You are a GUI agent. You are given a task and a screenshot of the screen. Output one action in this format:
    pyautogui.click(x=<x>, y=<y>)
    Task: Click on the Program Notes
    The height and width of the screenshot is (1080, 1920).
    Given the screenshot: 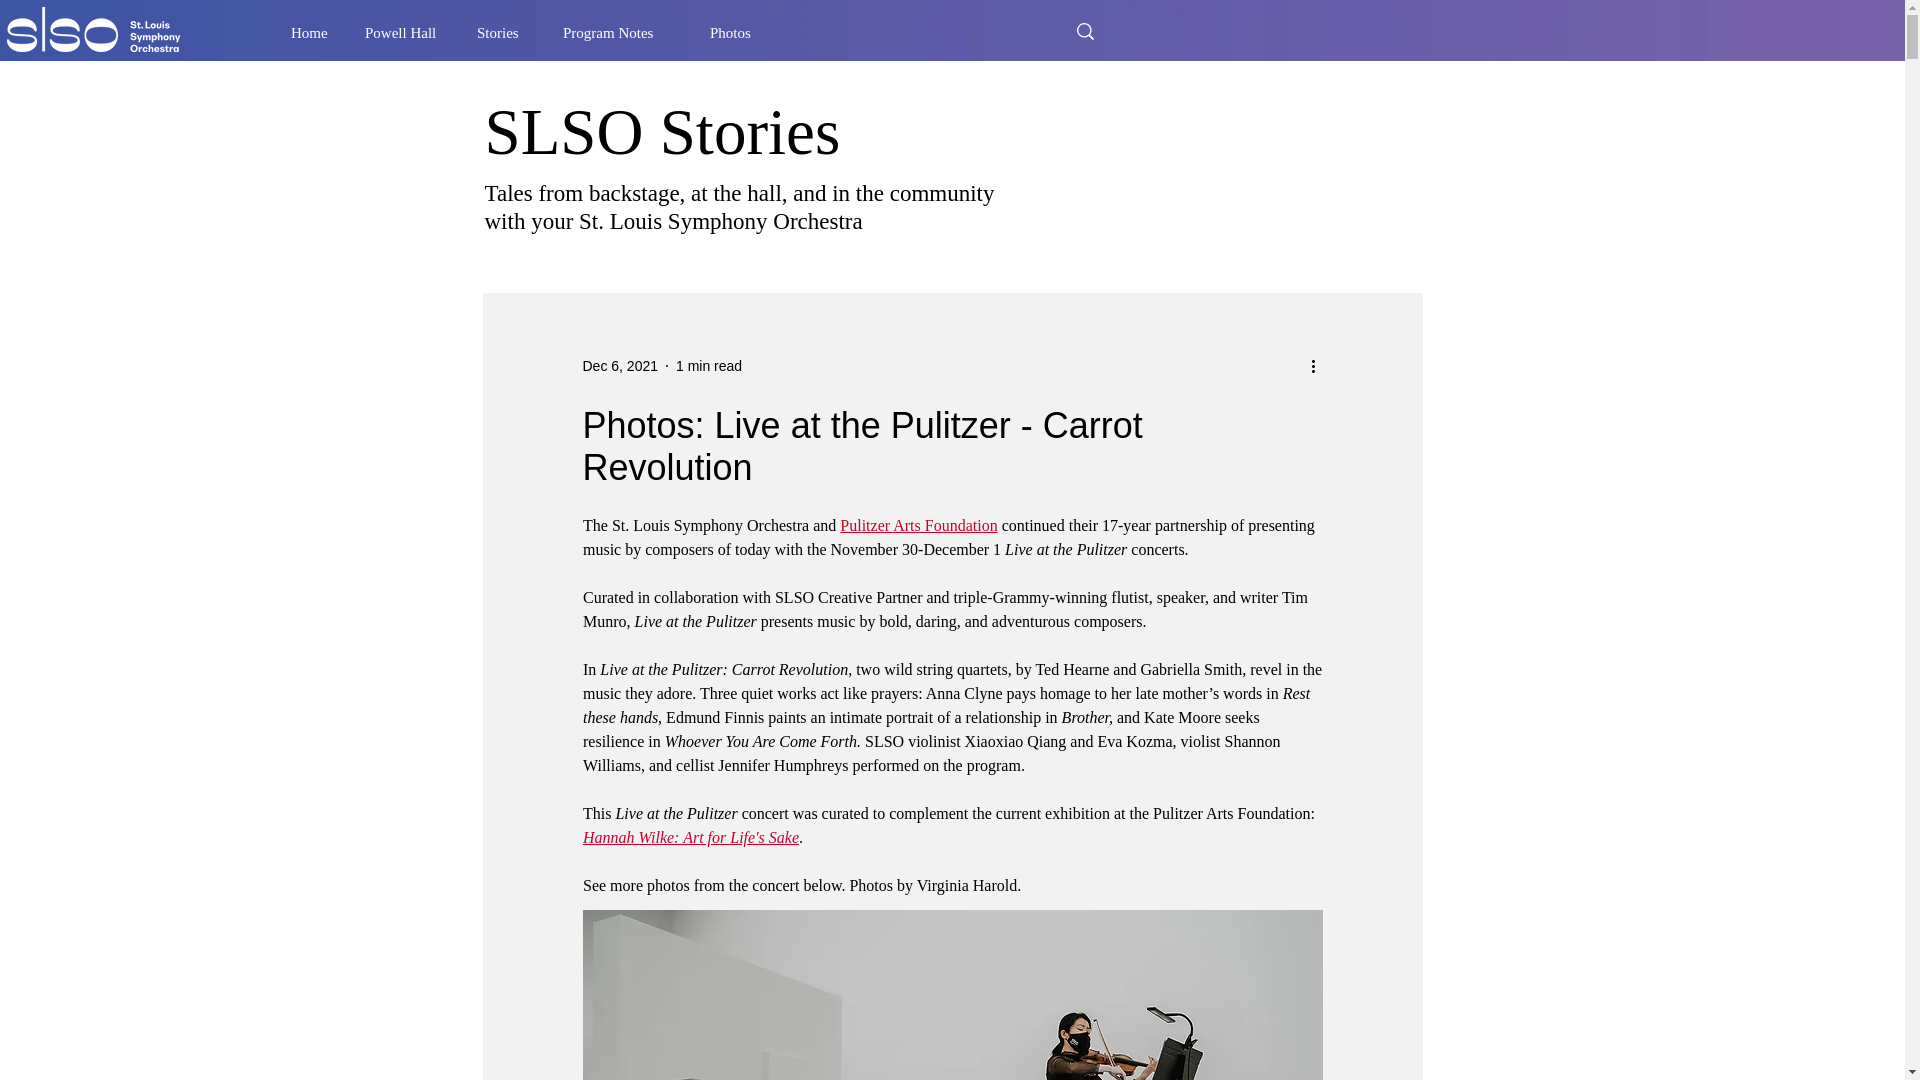 What is the action you would take?
    pyautogui.click(x=621, y=32)
    